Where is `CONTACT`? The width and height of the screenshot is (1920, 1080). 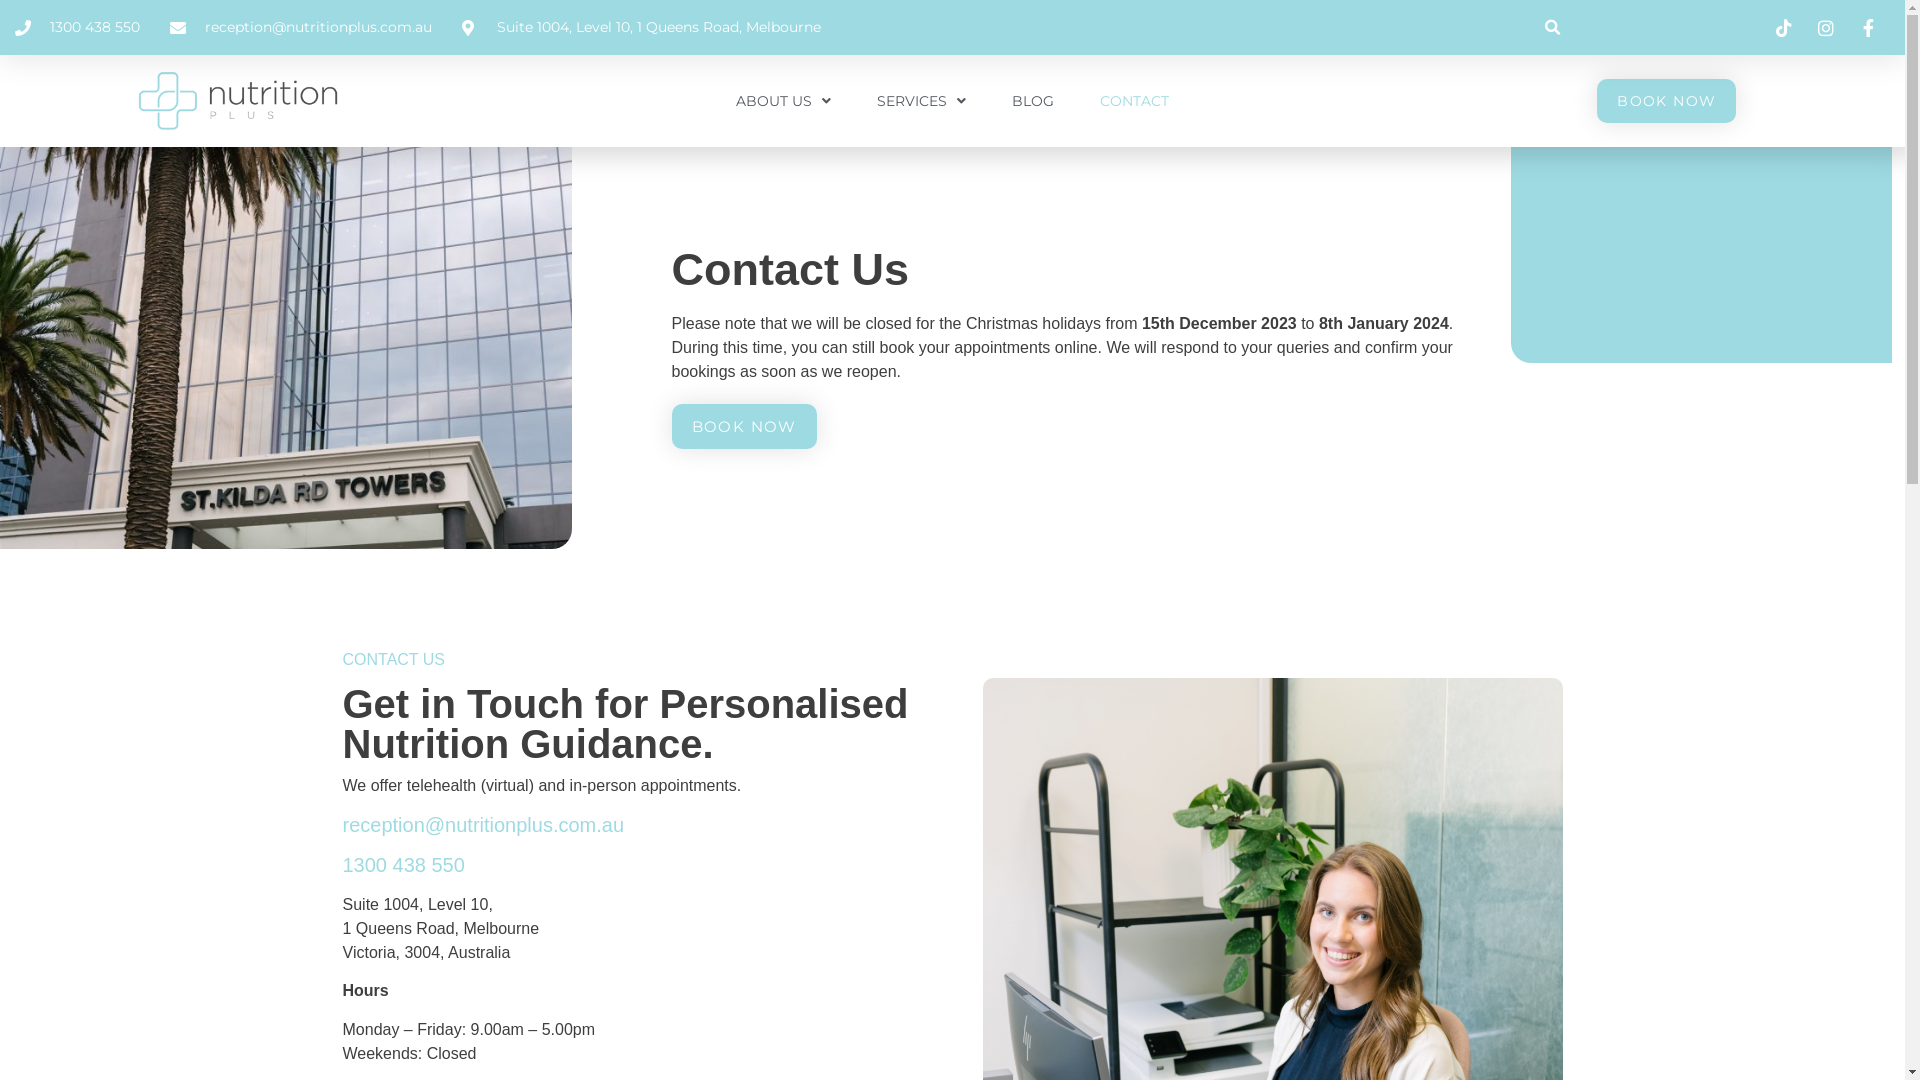
CONTACT is located at coordinates (1134, 101).